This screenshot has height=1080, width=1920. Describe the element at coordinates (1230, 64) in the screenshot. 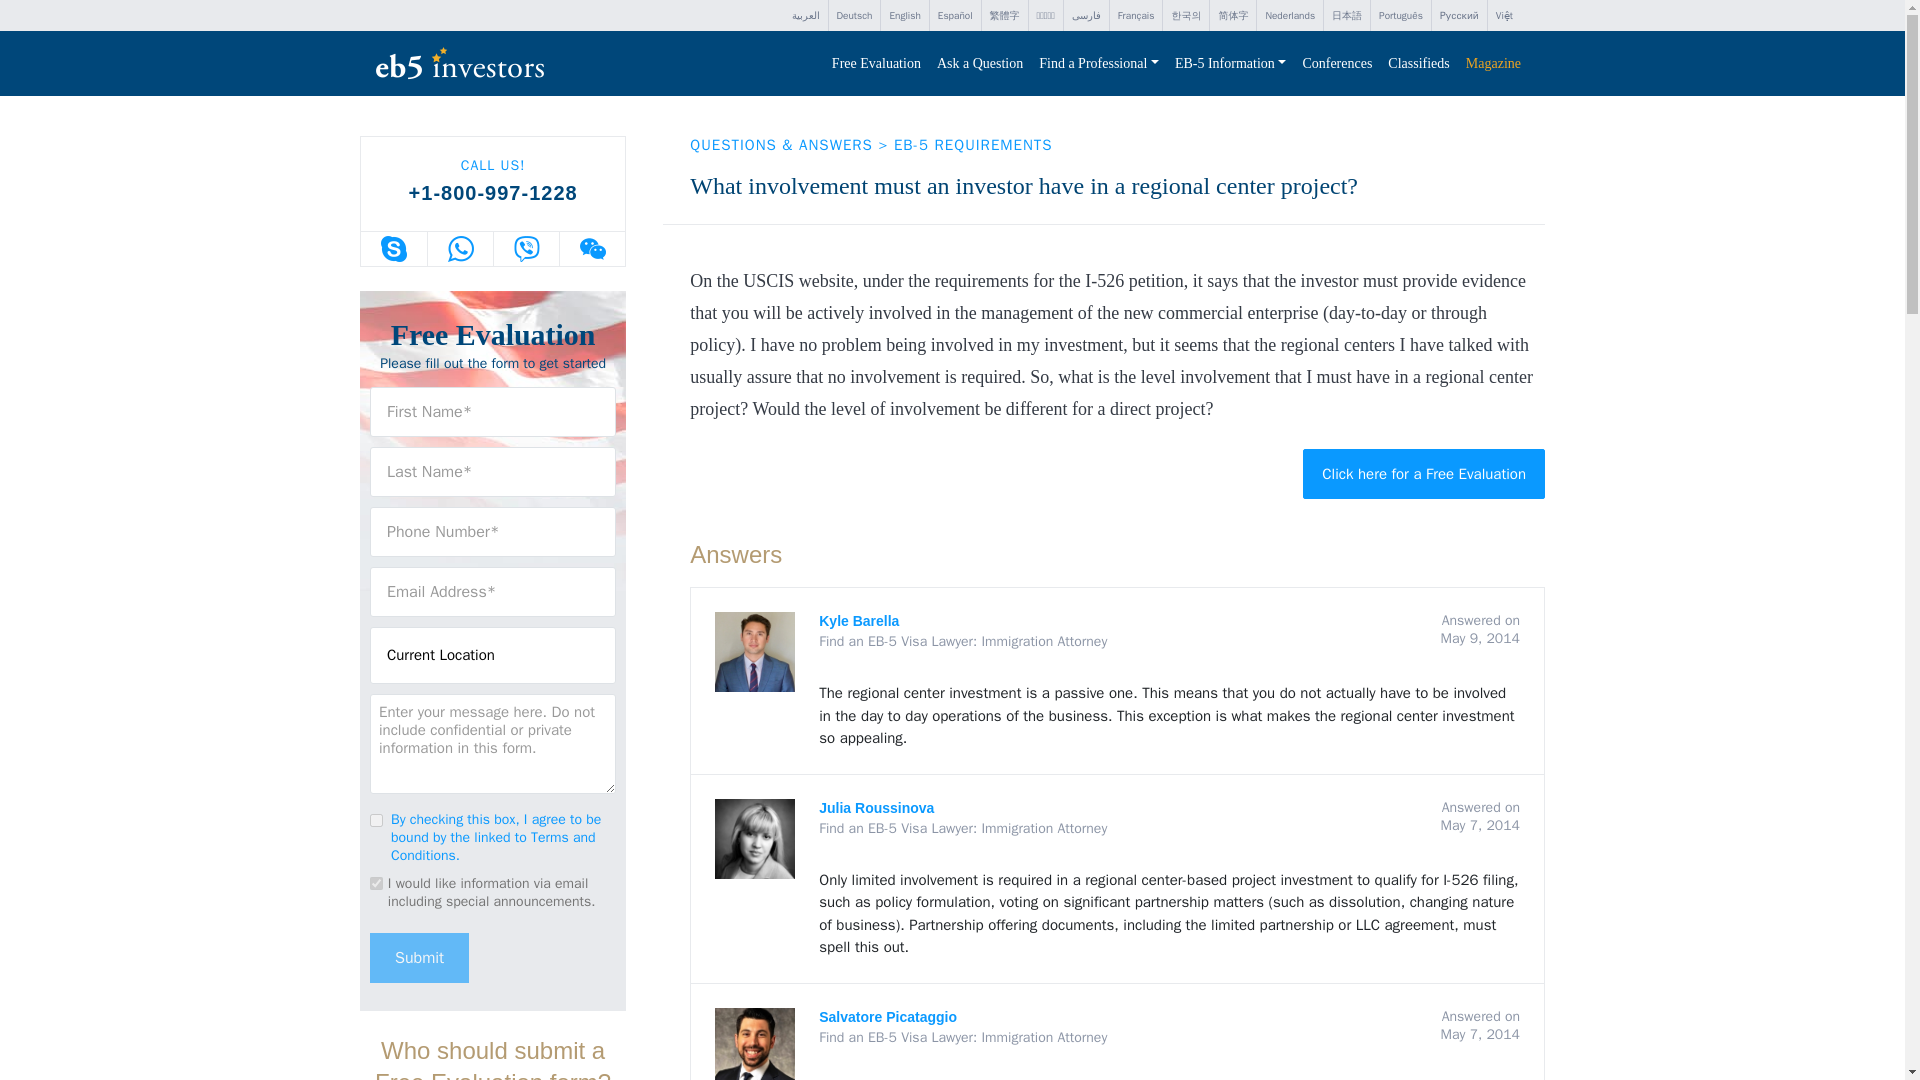

I see `EB-5 Information` at that location.